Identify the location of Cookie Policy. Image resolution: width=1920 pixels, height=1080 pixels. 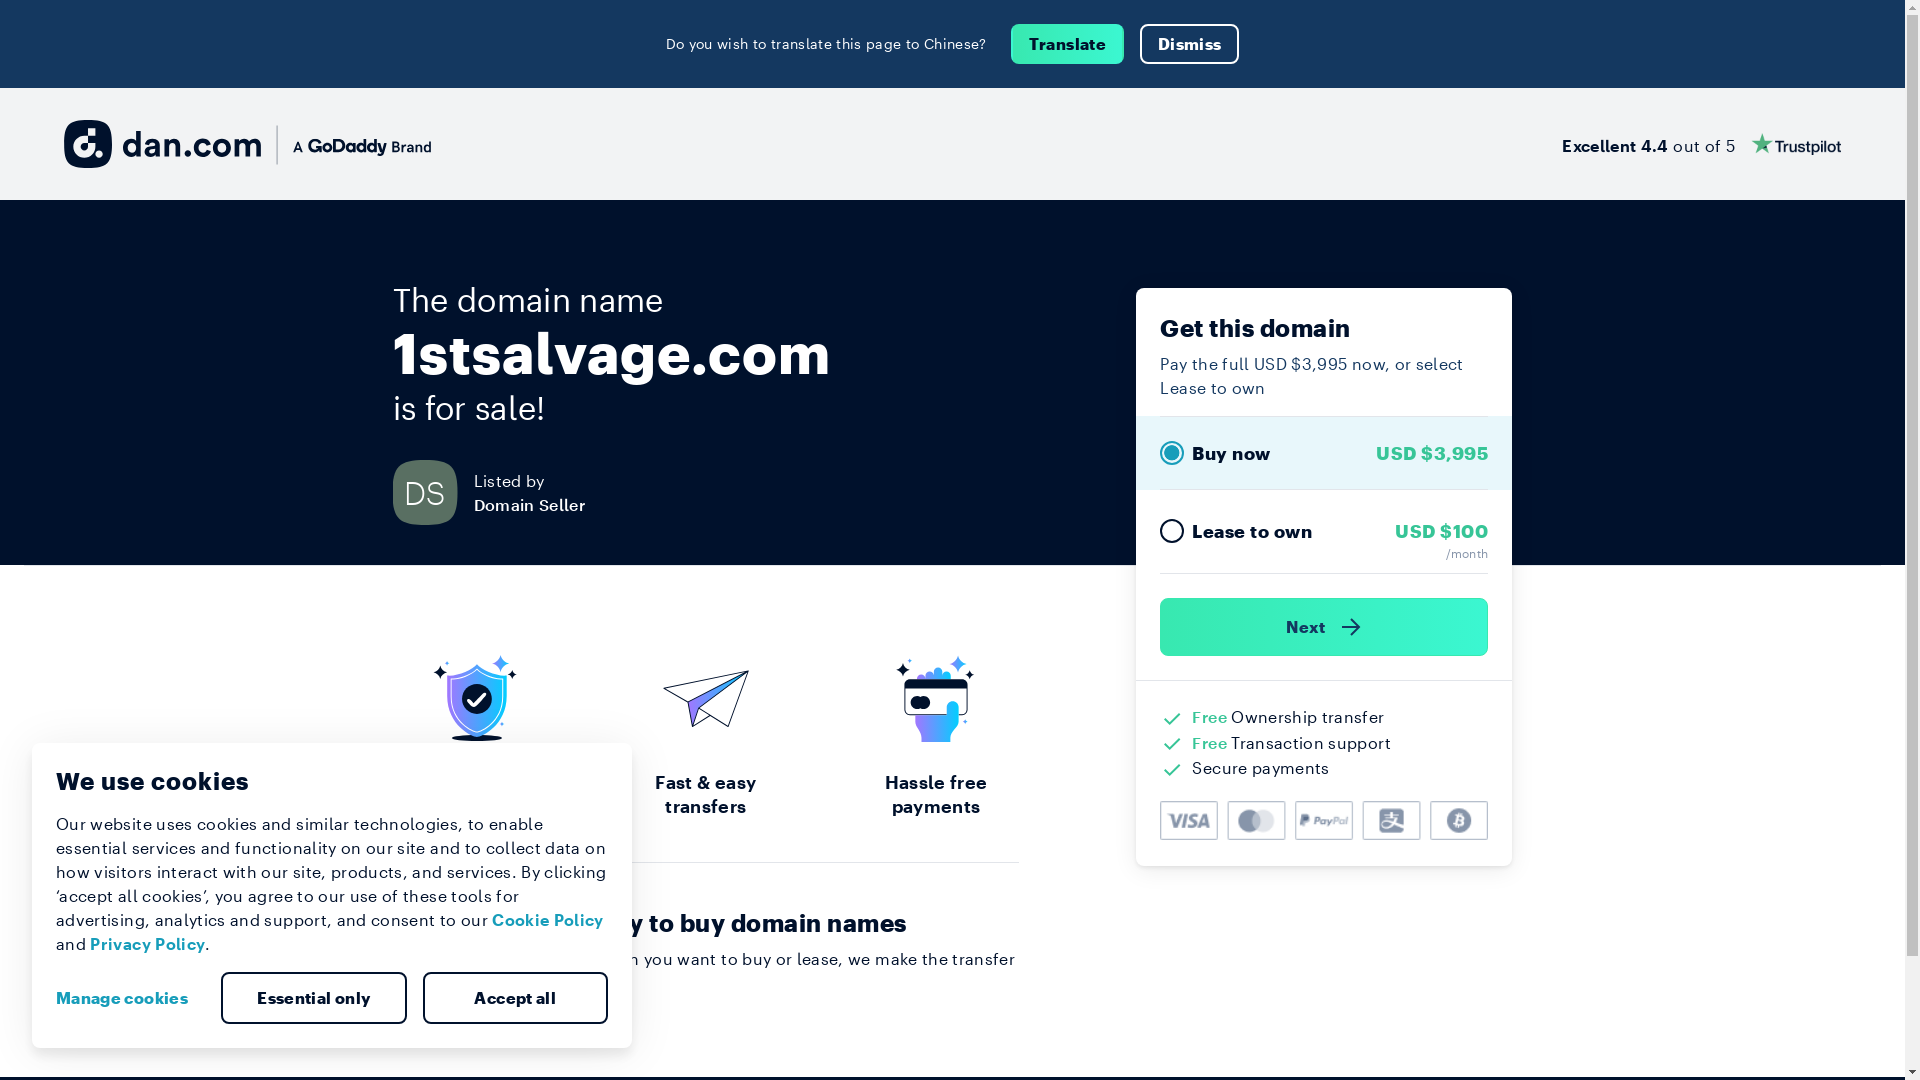
(548, 920).